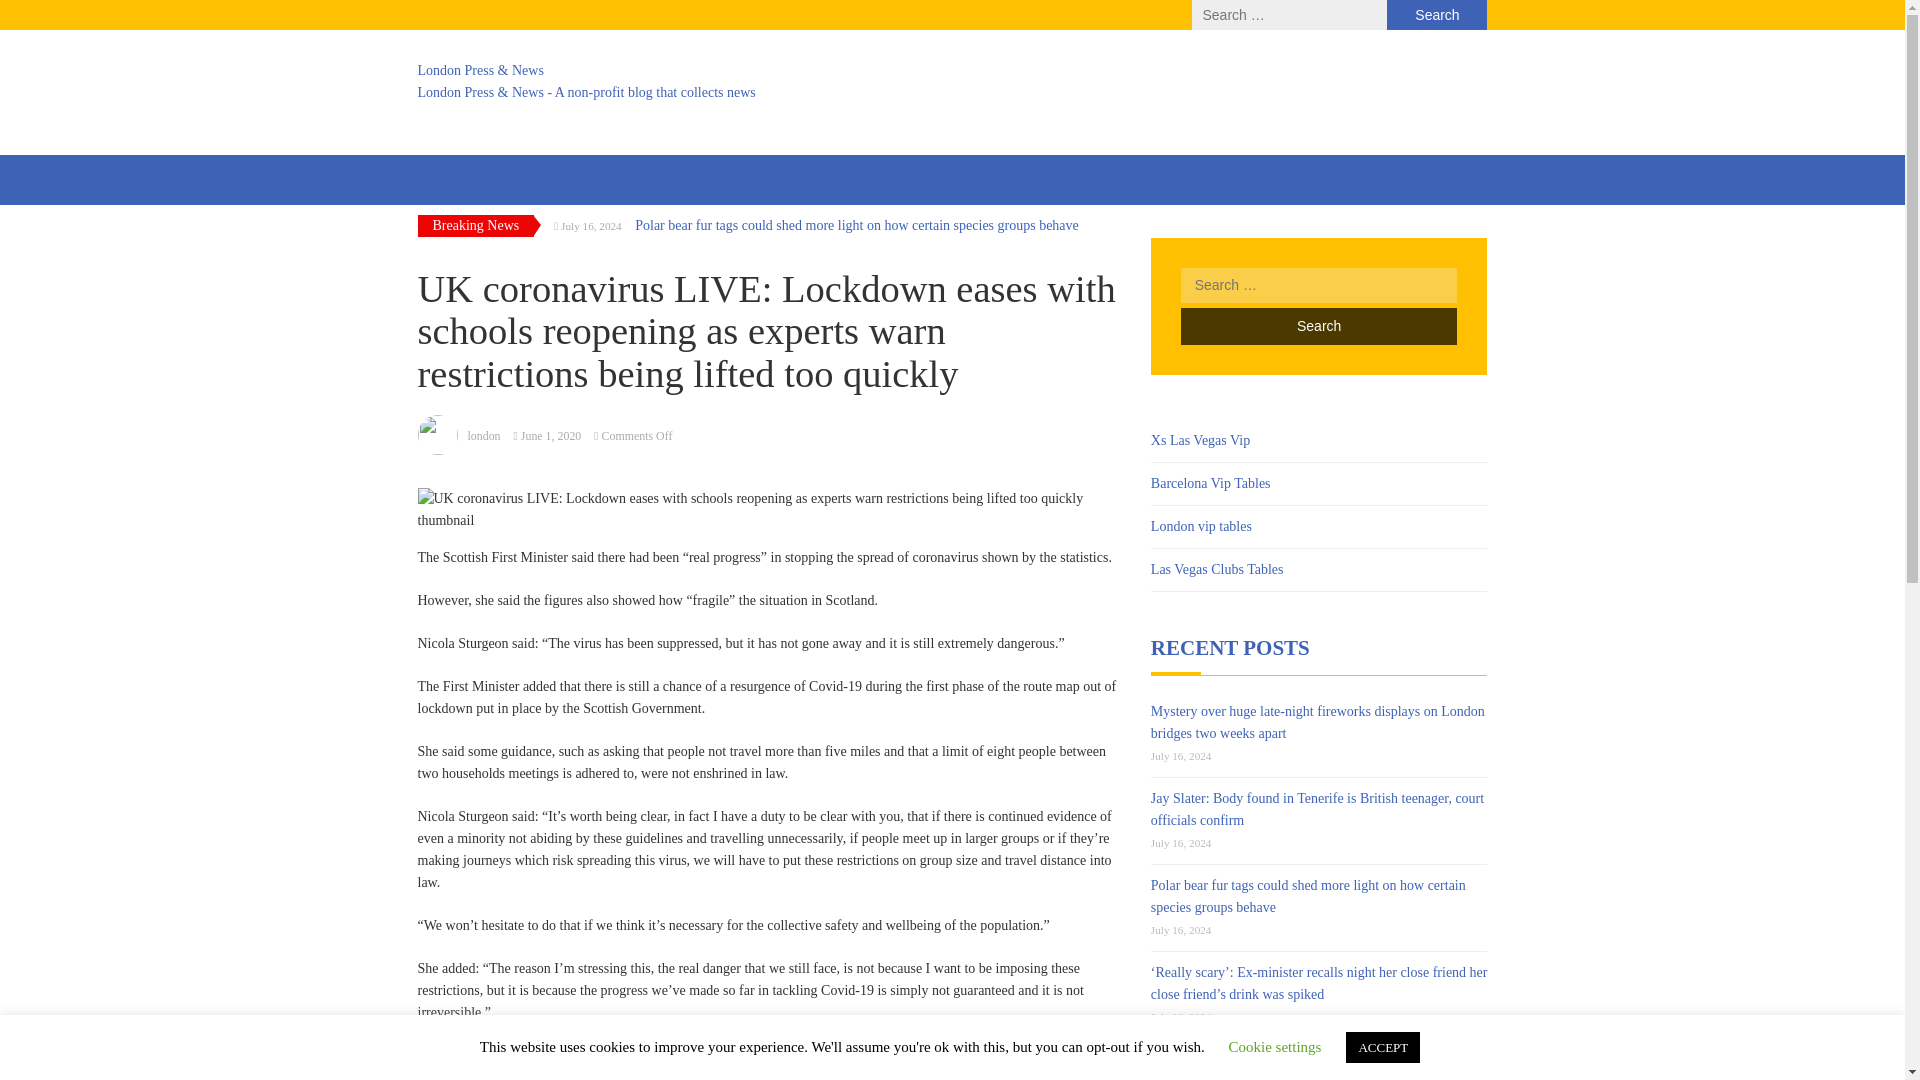 This screenshot has width=1920, height=1080. Describe the element at coordinates (1382, 1047) in the screenshot. I see `ACCEPT` at that location.